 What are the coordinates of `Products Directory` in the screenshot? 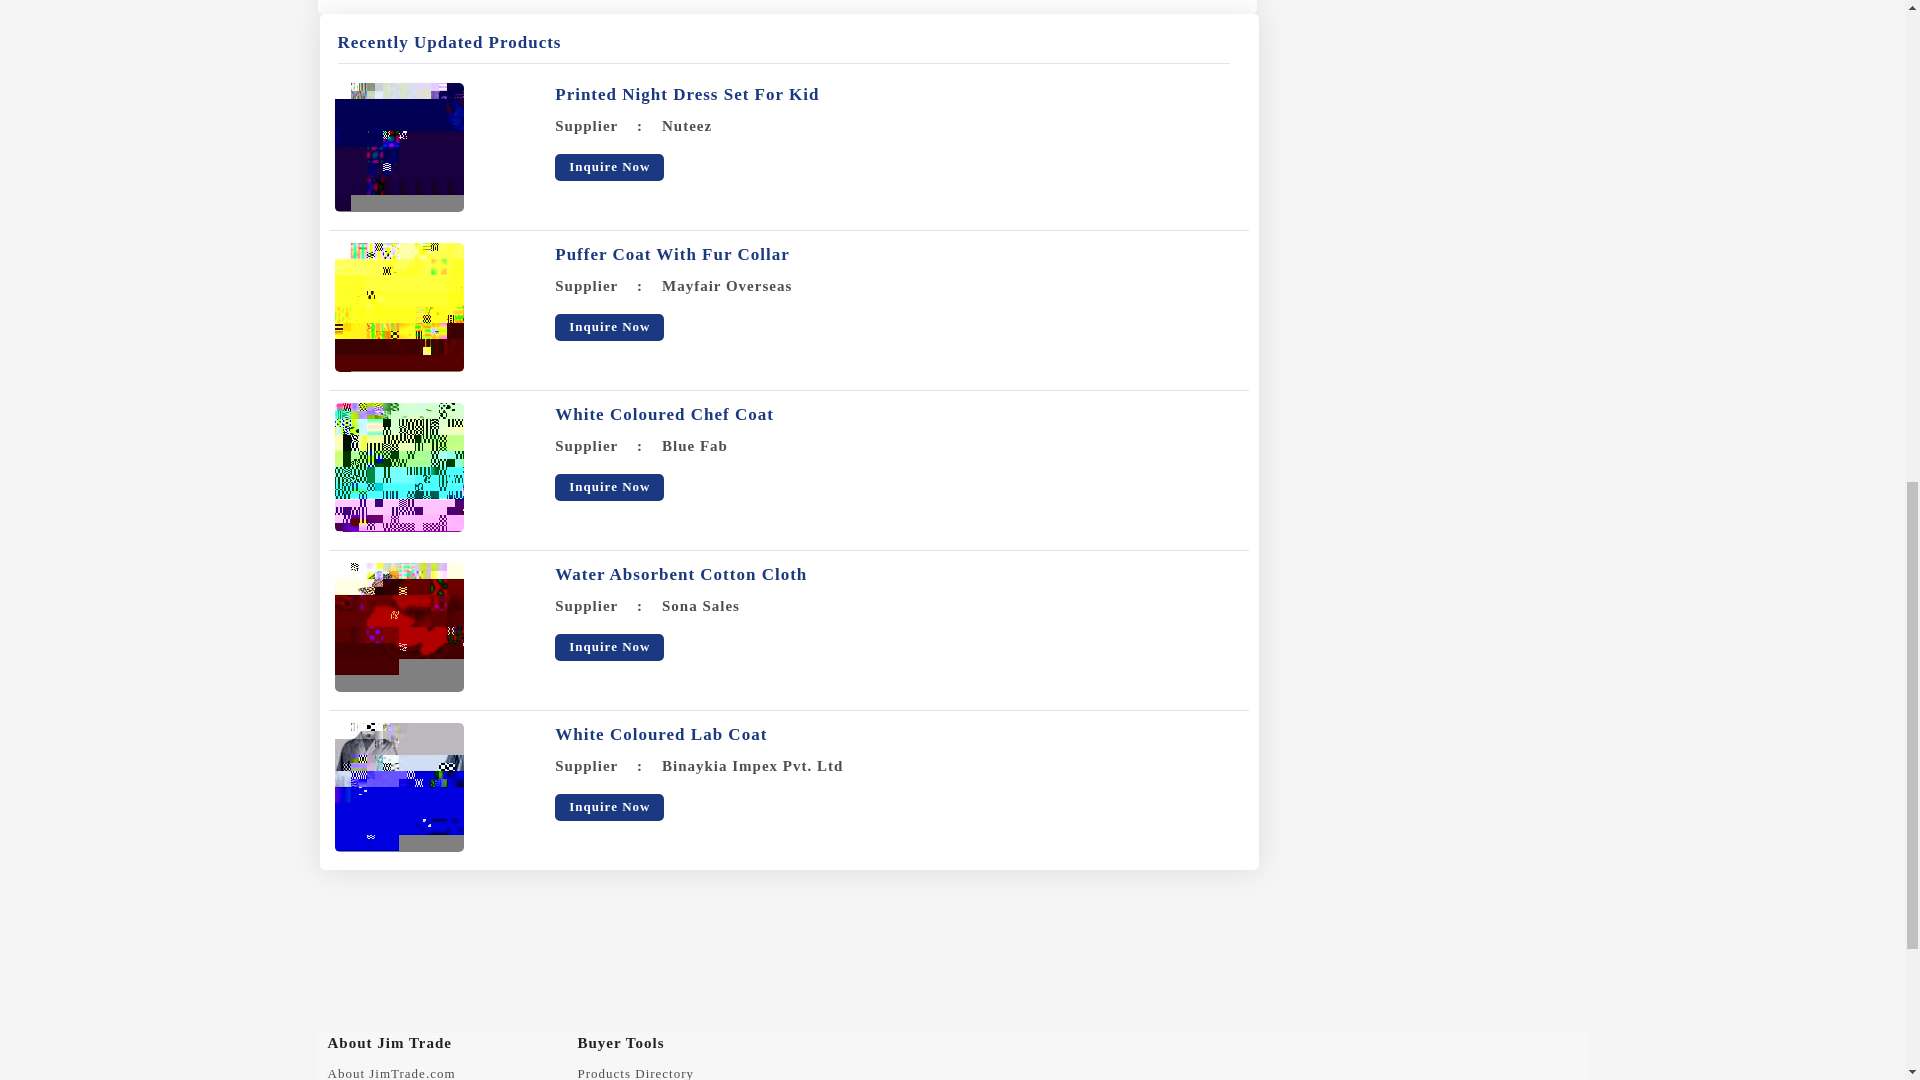 It's located at (636, 1072).